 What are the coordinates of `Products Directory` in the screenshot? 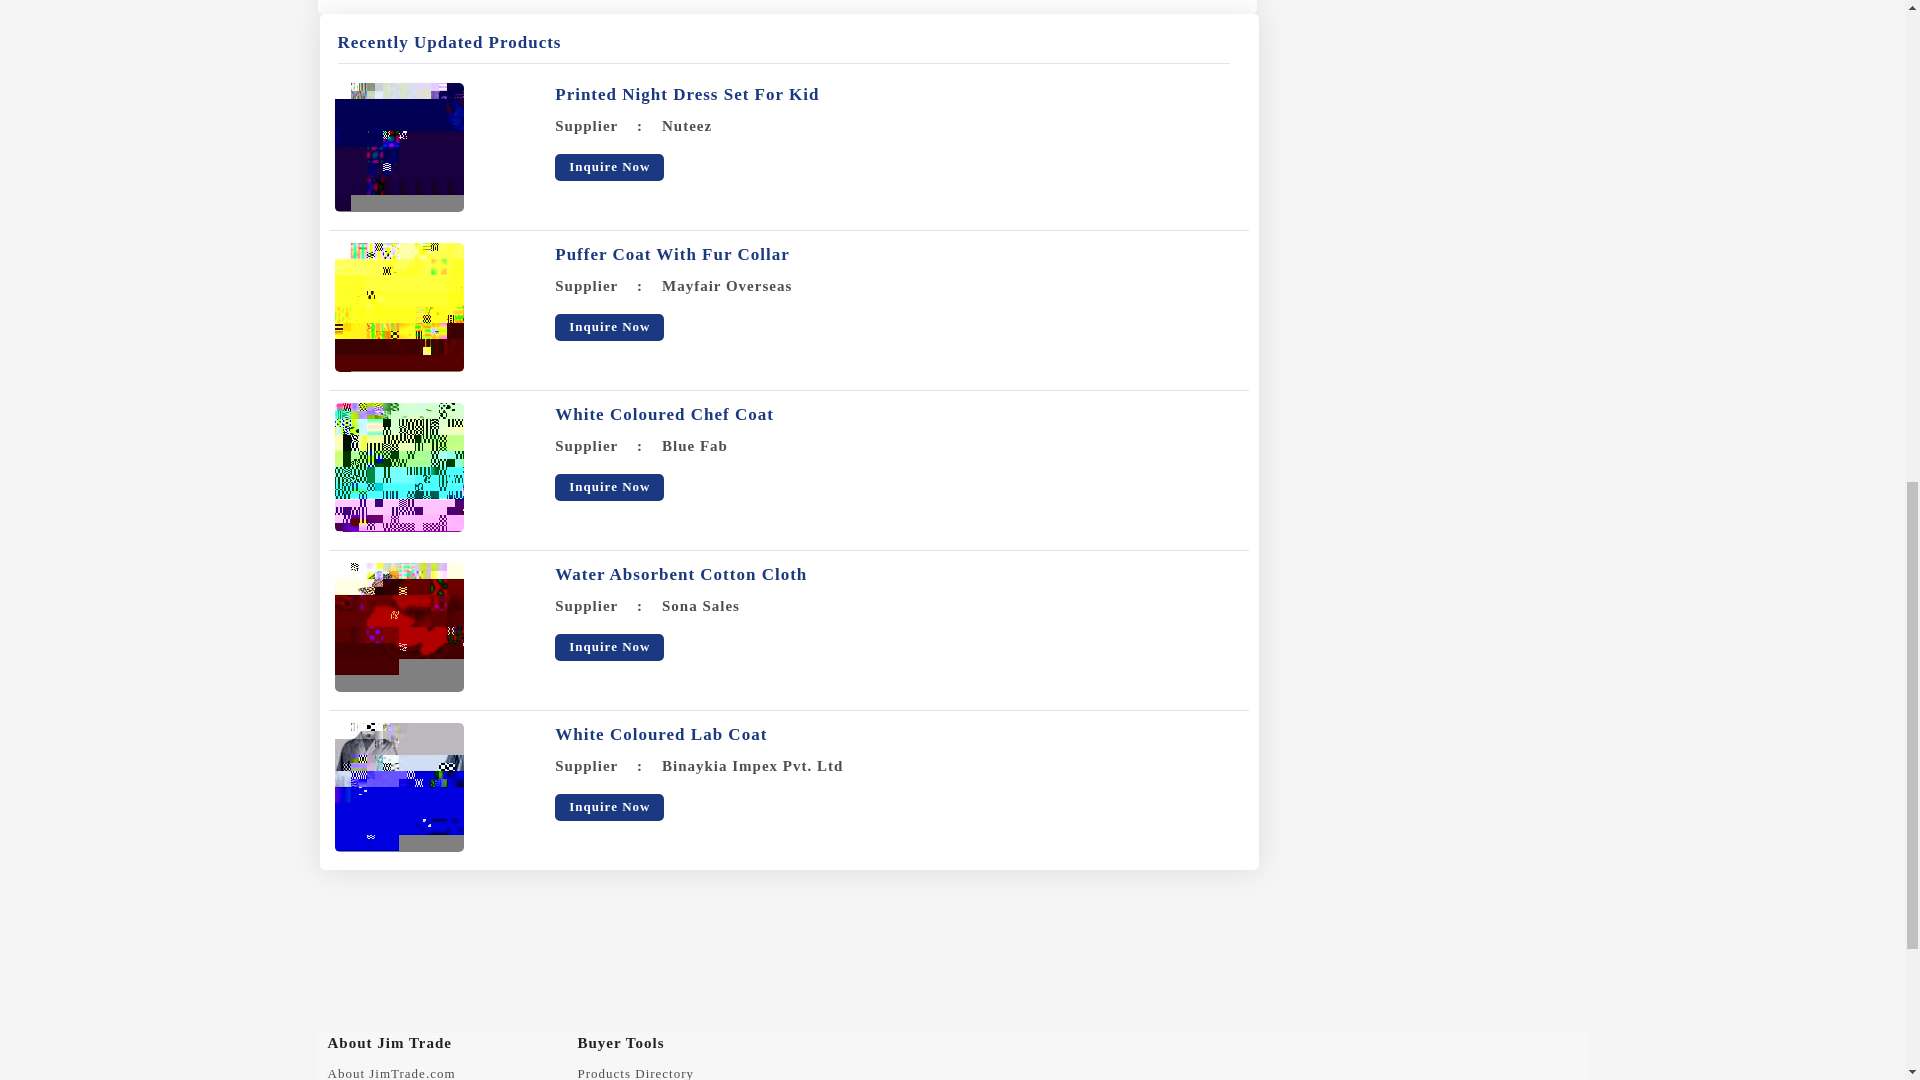 It's located at (636, 1072).